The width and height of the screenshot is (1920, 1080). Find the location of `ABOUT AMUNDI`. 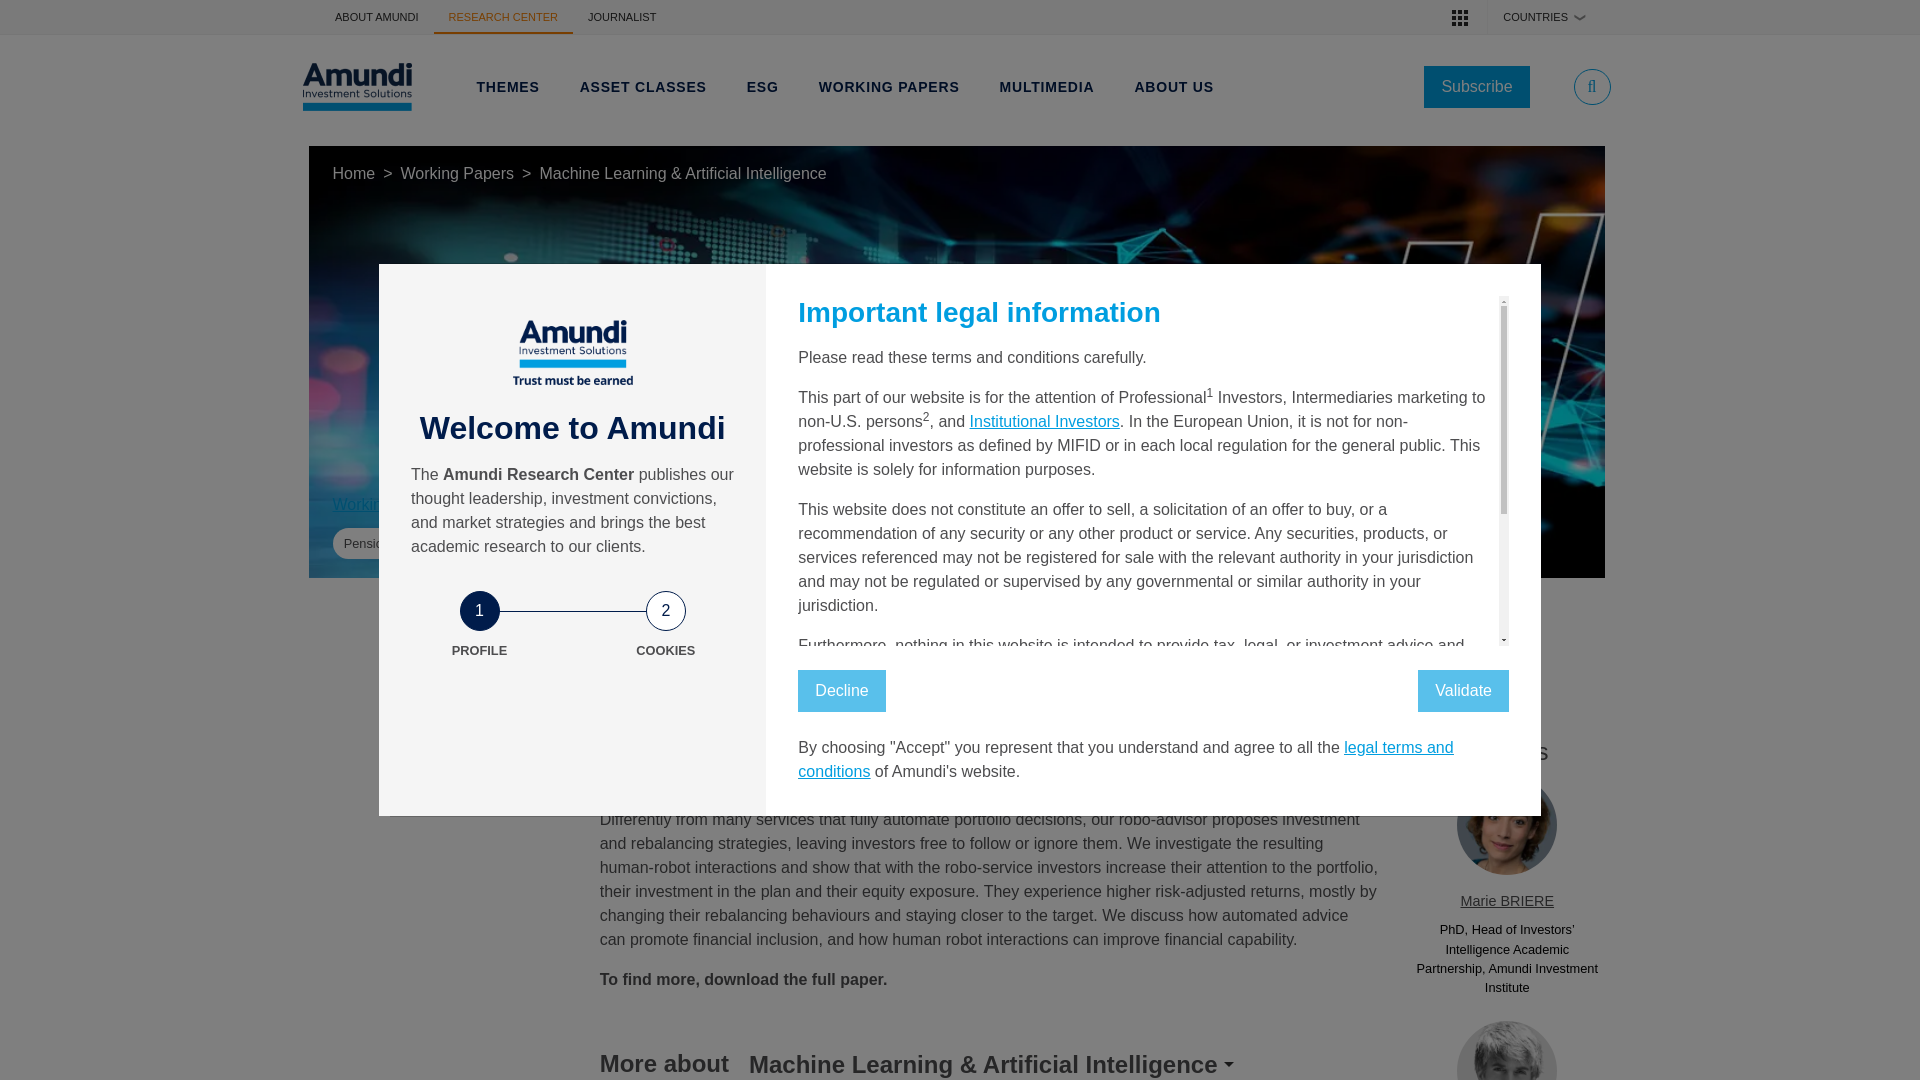

ABOUT AMUNDI is located at coordinates (376, 16).